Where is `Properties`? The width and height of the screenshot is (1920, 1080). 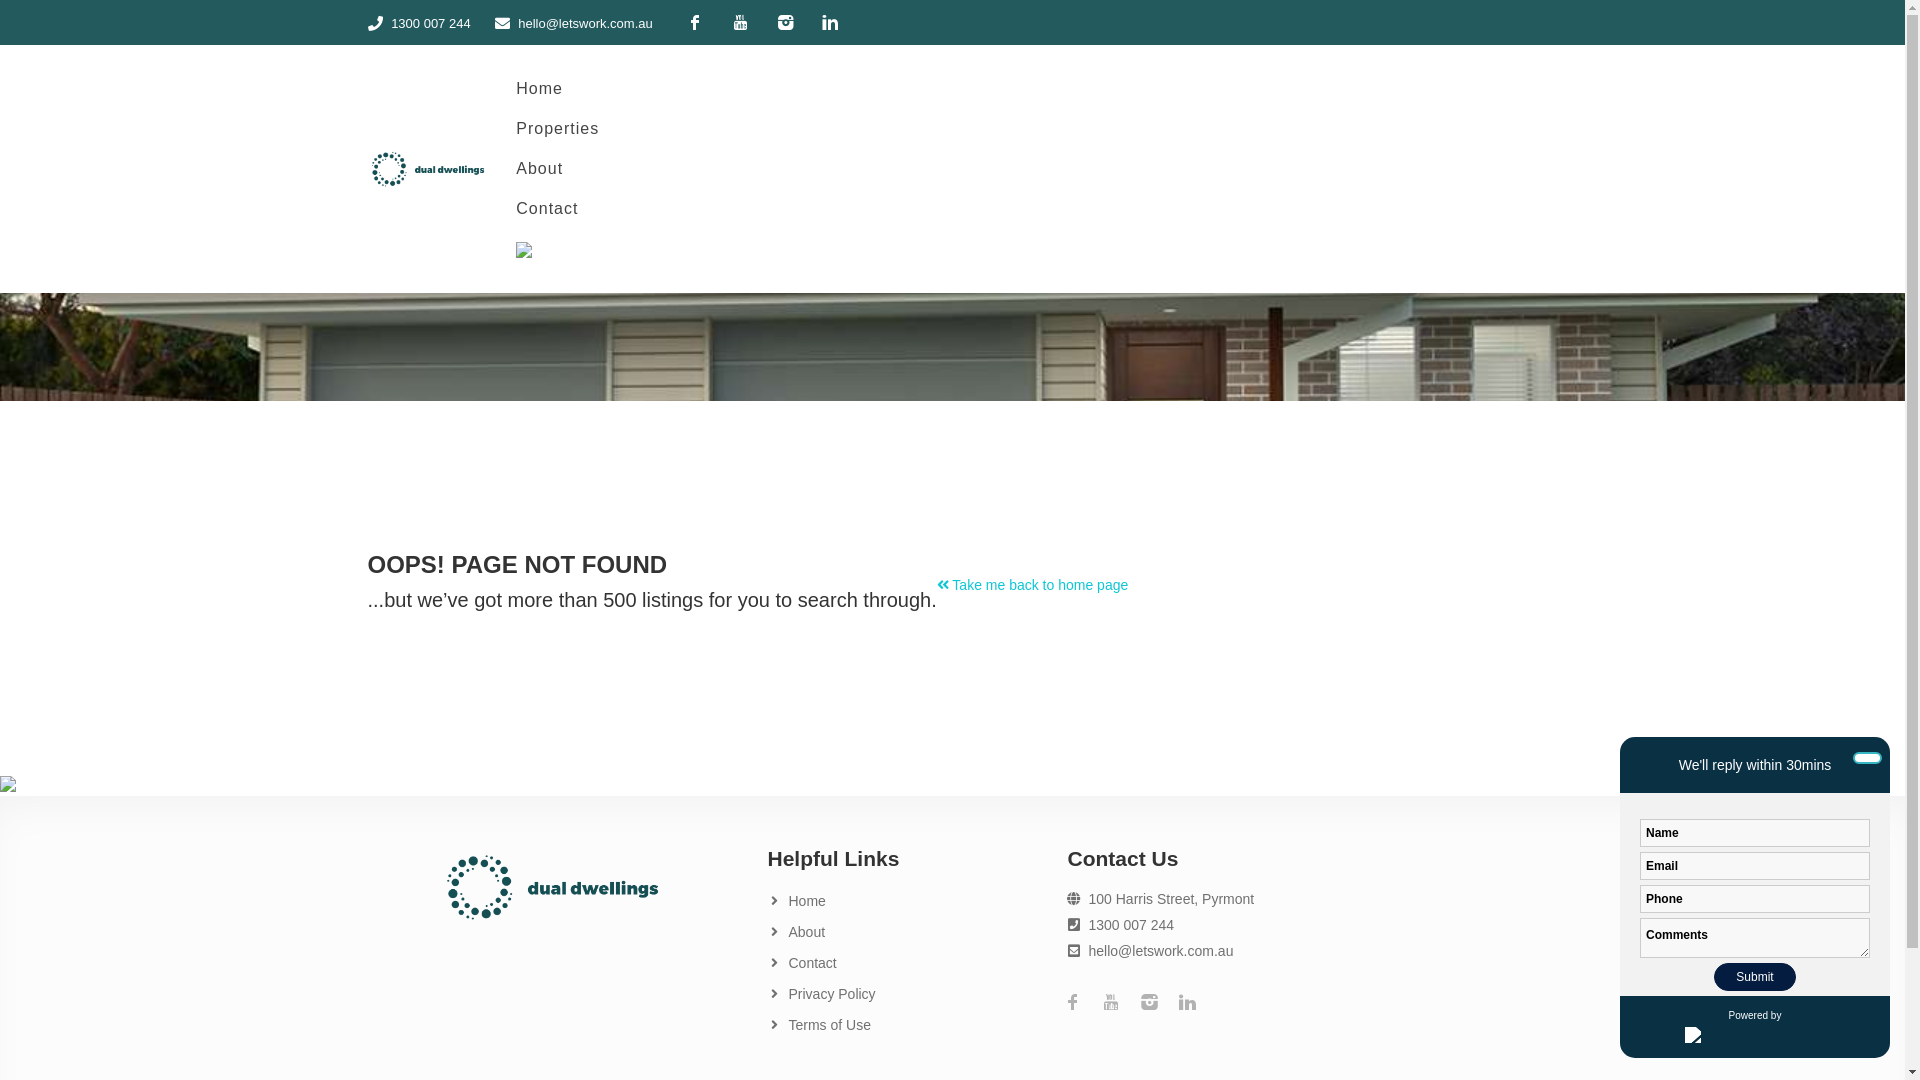 Properties is located at coordinates (558, 129).